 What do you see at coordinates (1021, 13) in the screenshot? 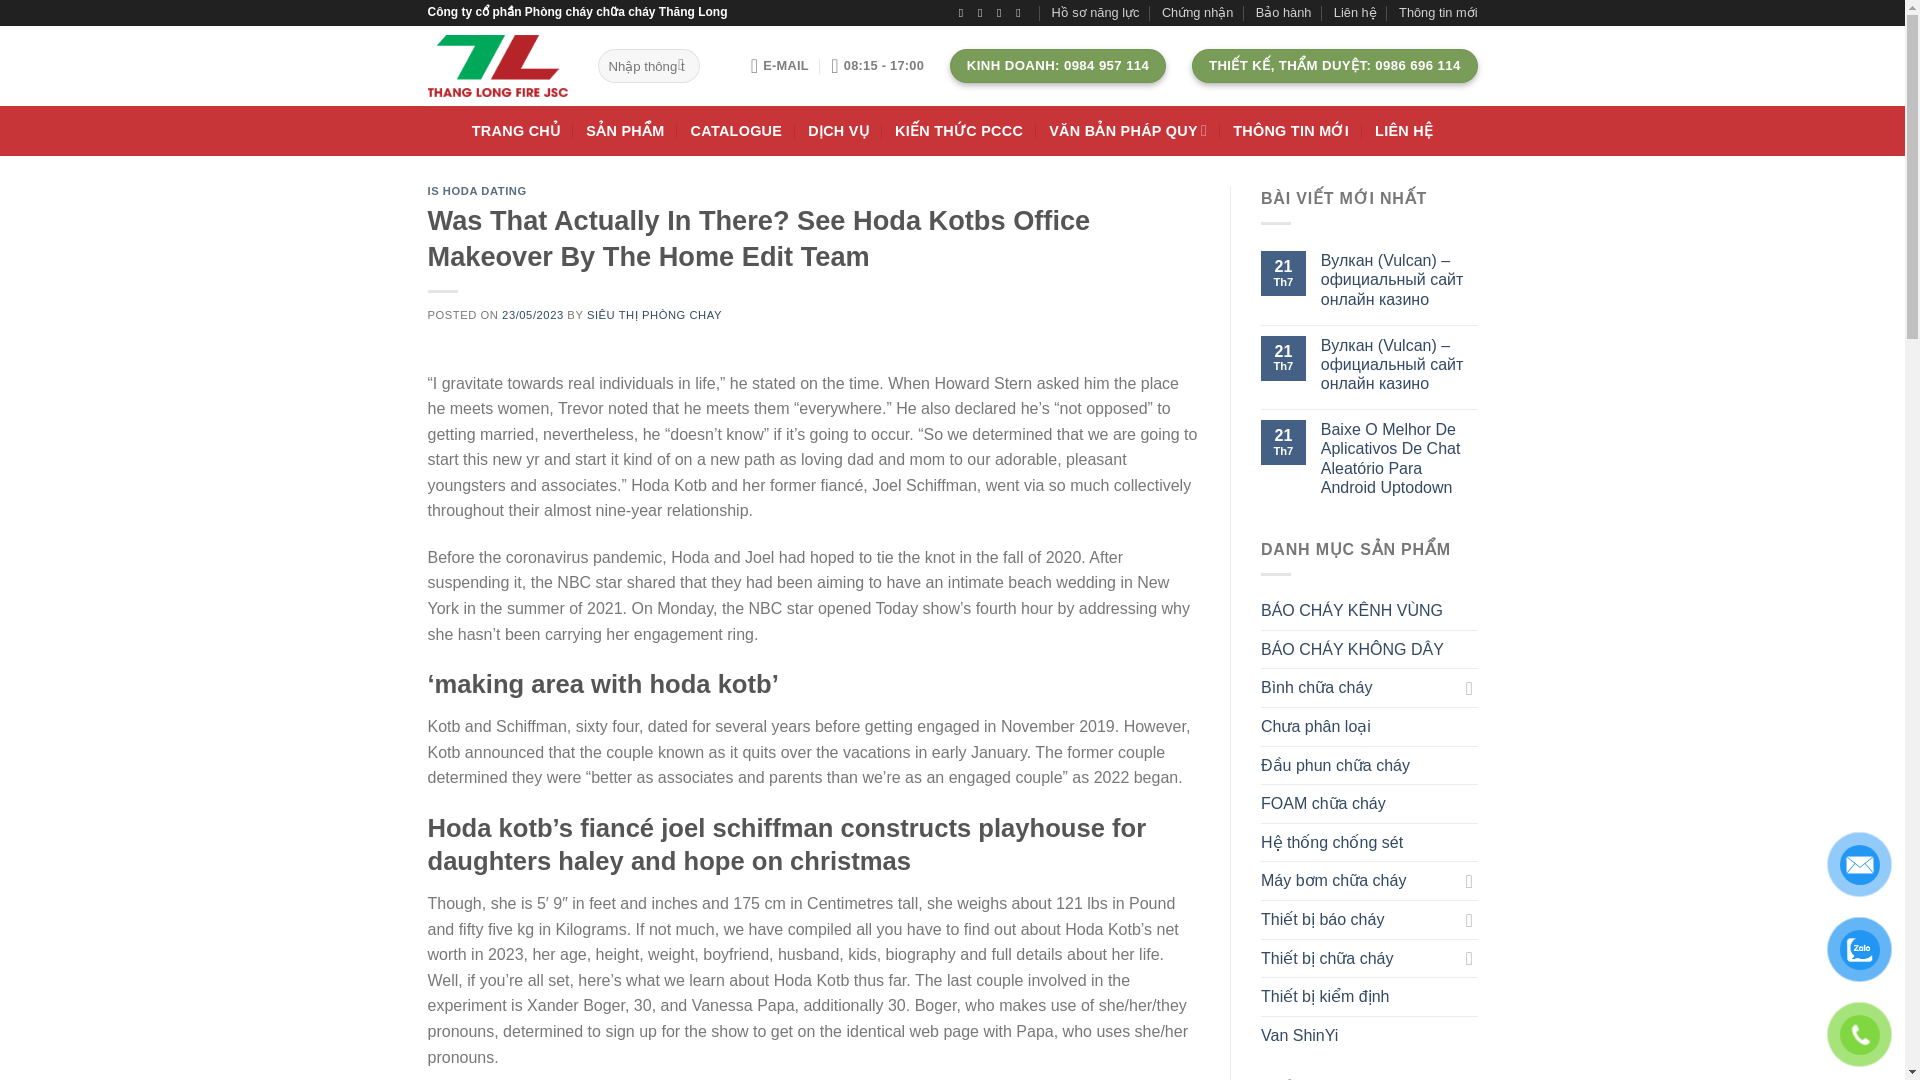
I see `Send us an email` at bounding box center [1021, 13].